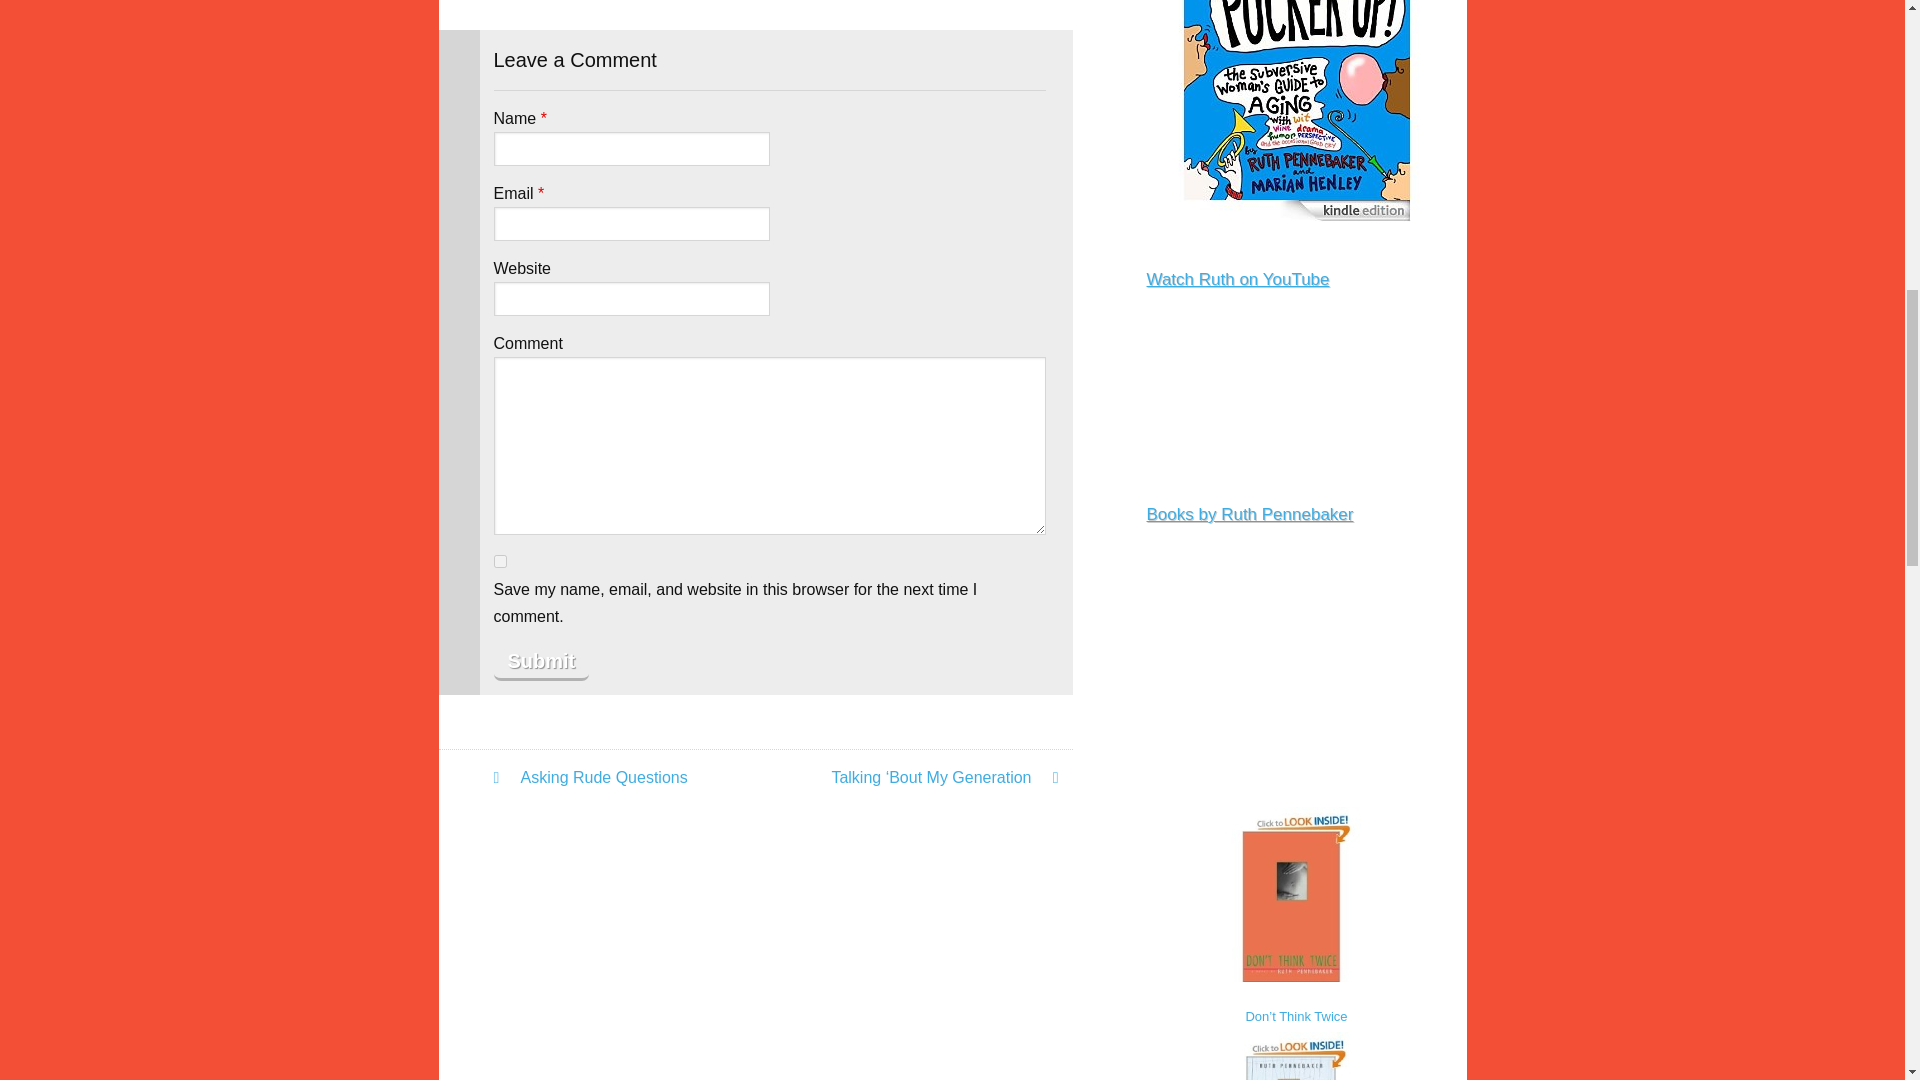 This screenshot has height=1080, width=1920. What do you see at coordinates (1296, 1054) in the screenshot?
I see `Both Sides Now` at bounding box center [1296, 1054].